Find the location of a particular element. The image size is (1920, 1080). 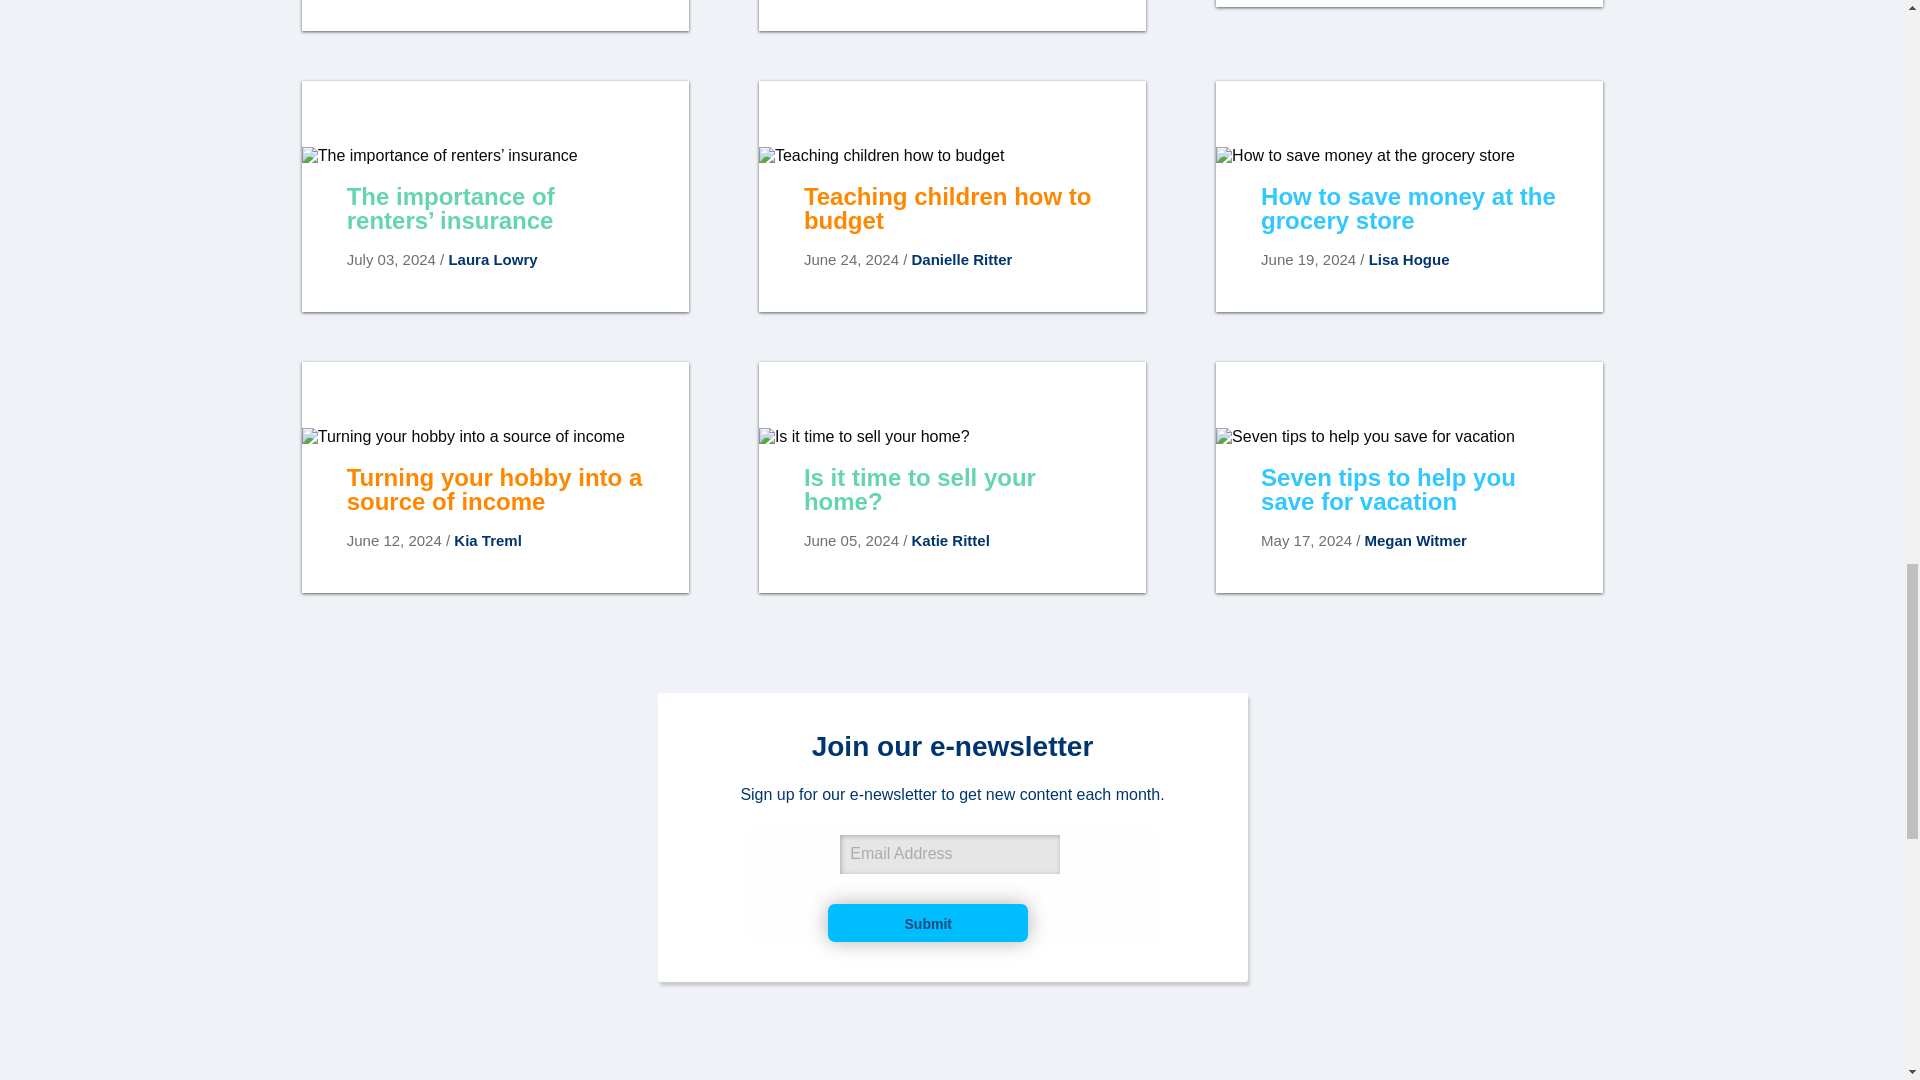

What to consider when weighing a job offer is located at coordinates (952, 16).